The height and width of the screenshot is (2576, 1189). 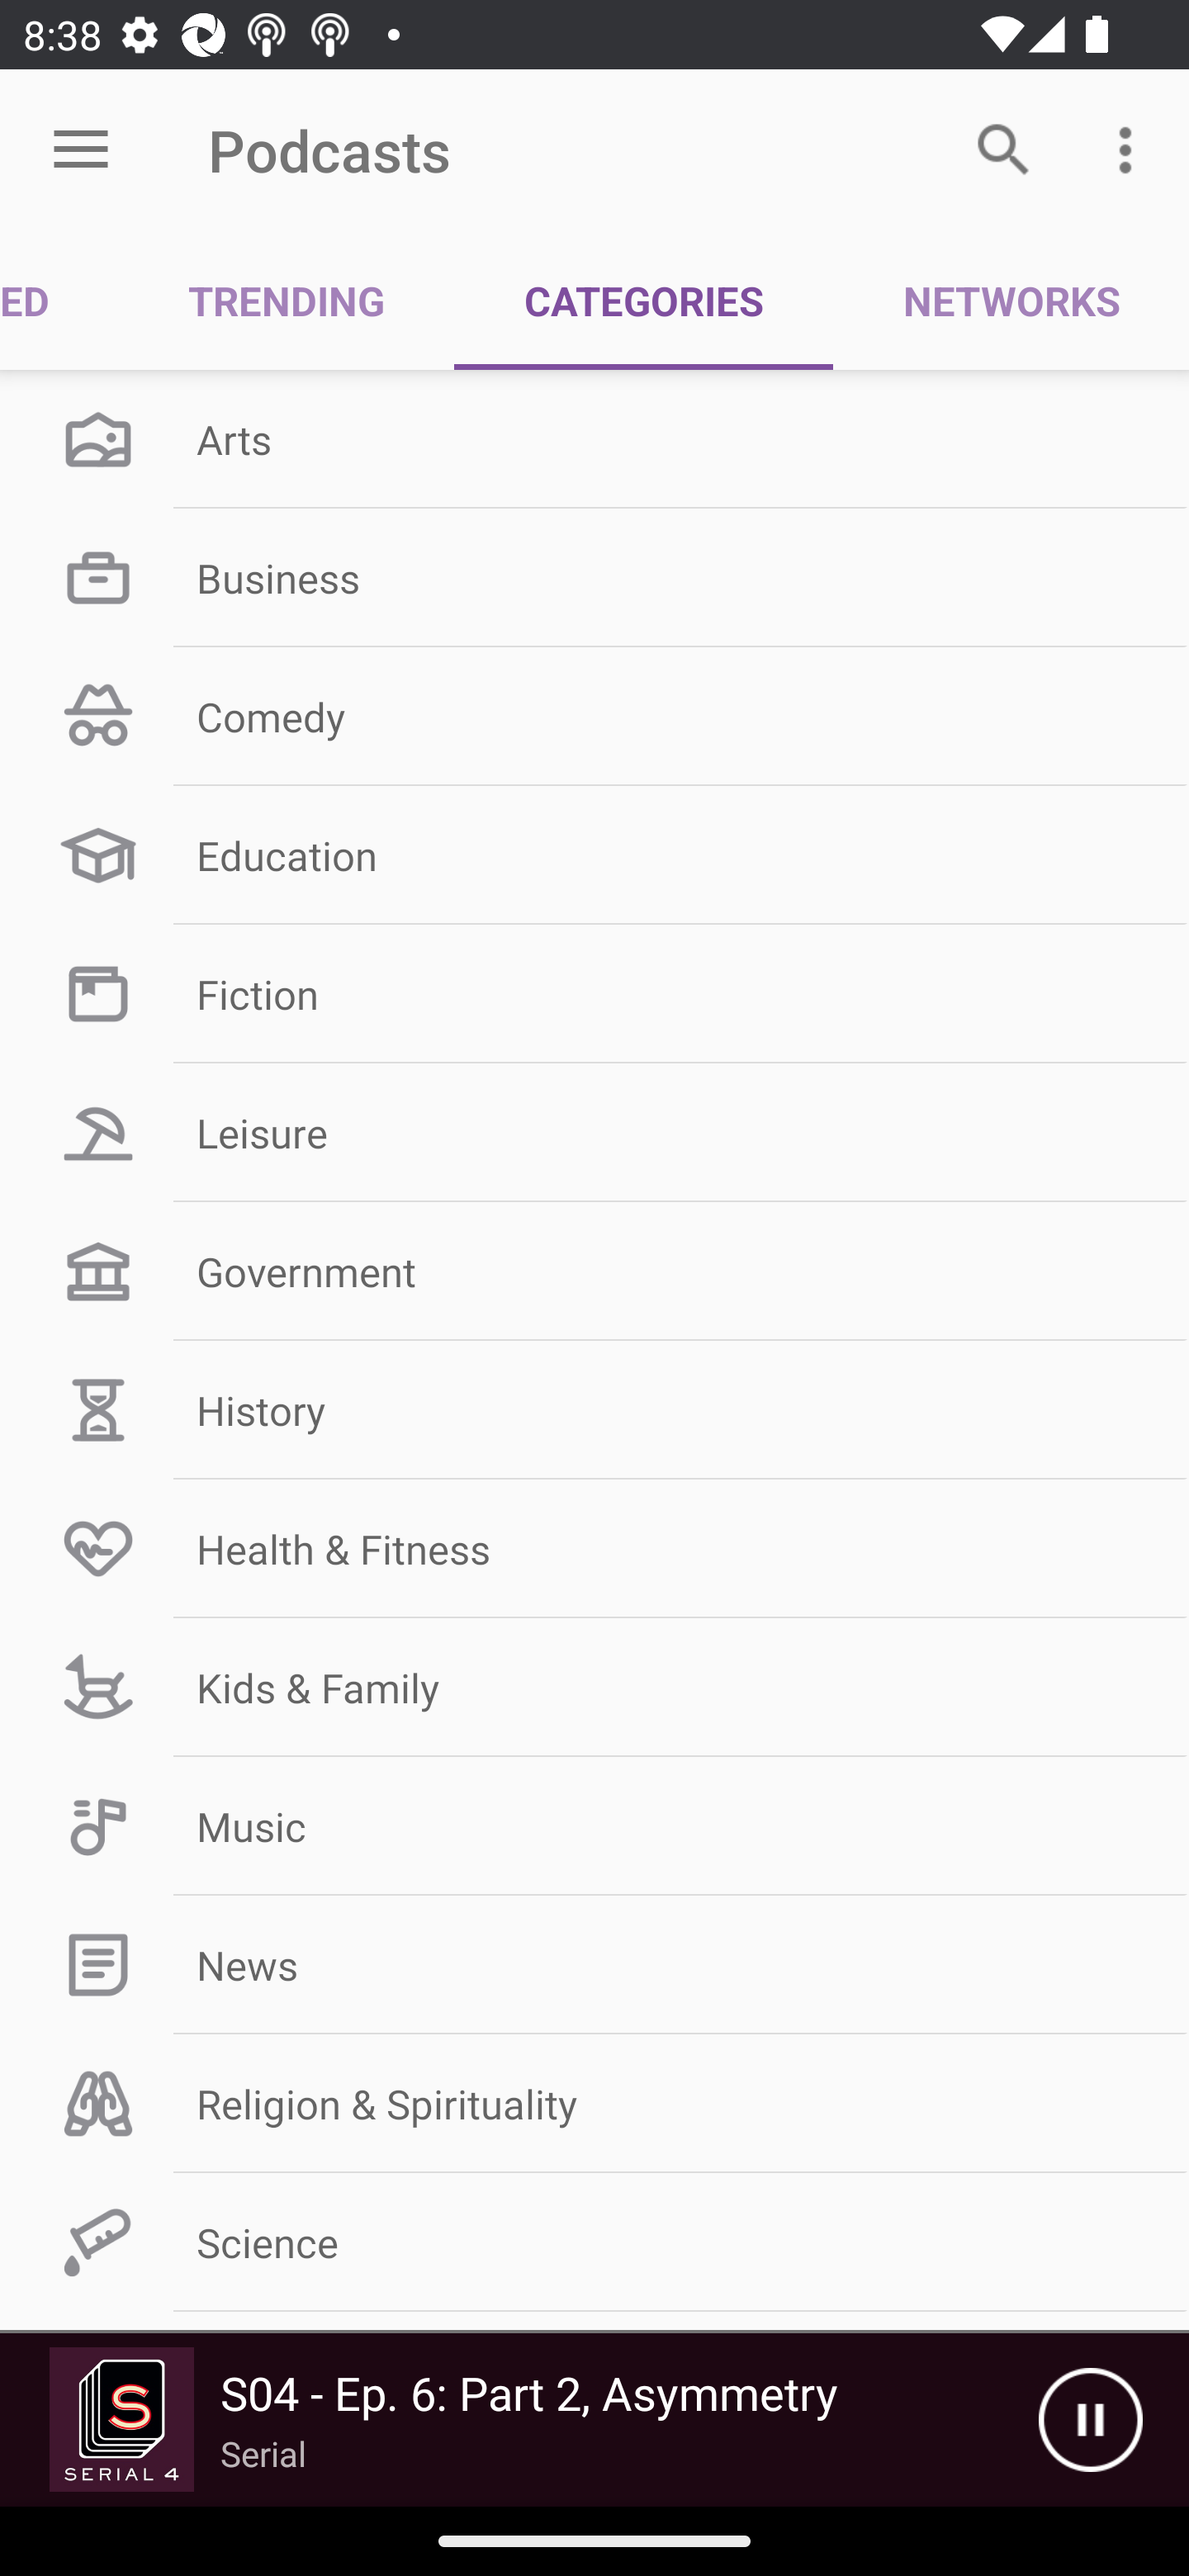 I want to click on CATEGORIES, so click(x=644, y=301).